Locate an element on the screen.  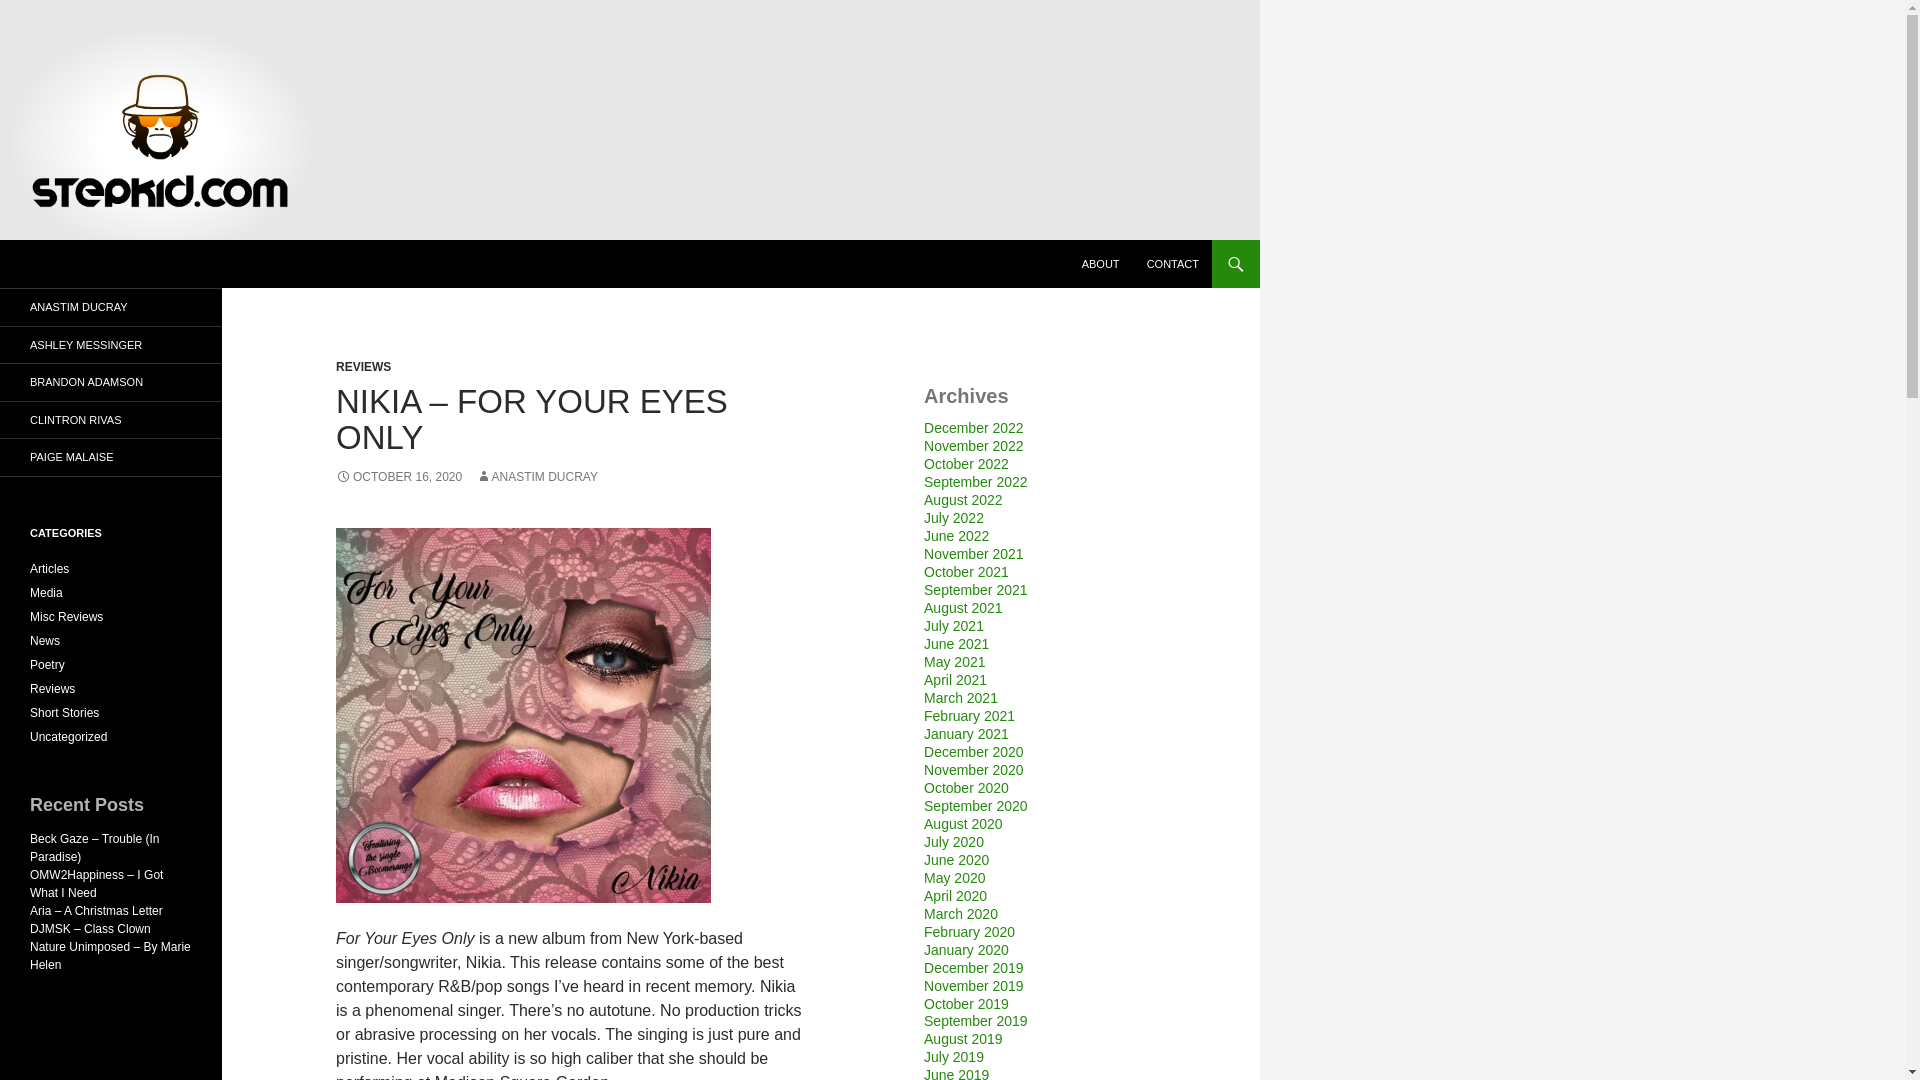
September 2022 is located at coordinates (975, 482).